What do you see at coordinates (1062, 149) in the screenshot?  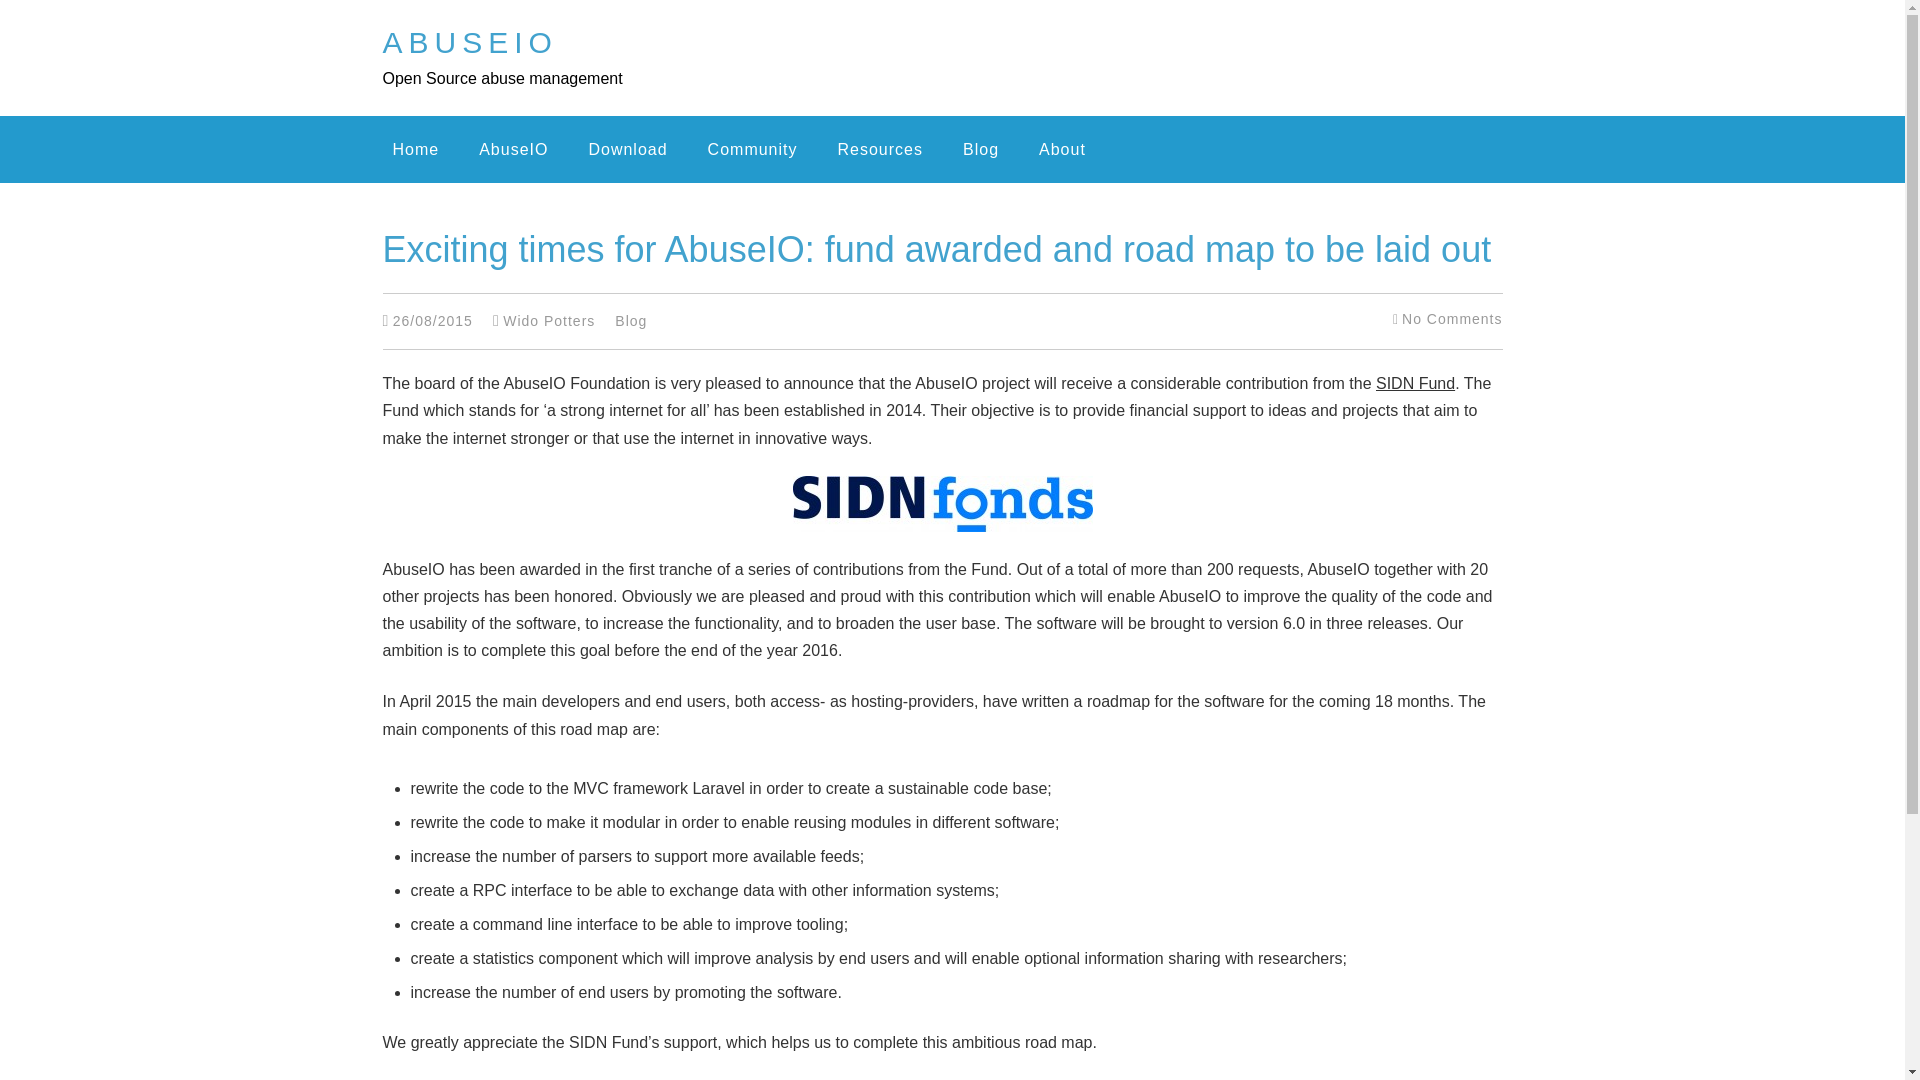 I see `About` at bounding box center [1062, 149].